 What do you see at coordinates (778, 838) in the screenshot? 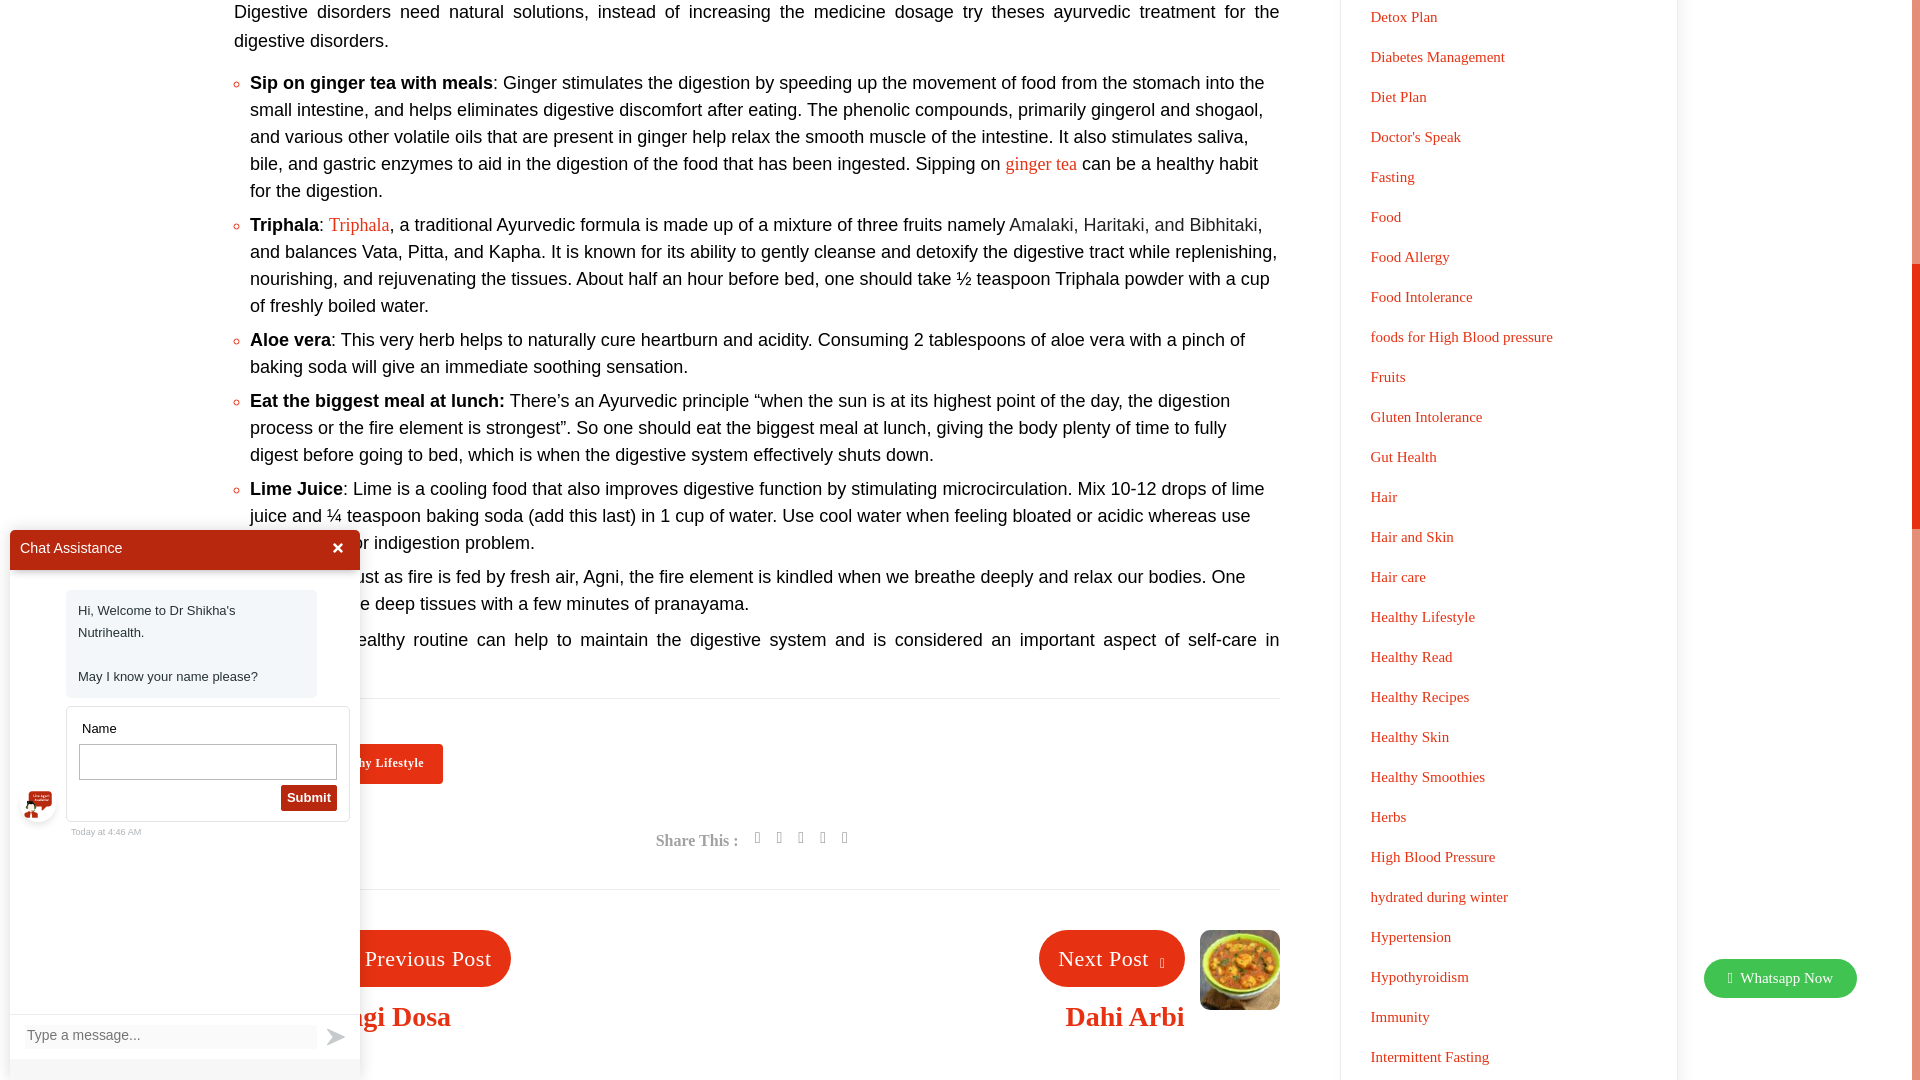
I see `twitter` at bounding box center [778, 838].